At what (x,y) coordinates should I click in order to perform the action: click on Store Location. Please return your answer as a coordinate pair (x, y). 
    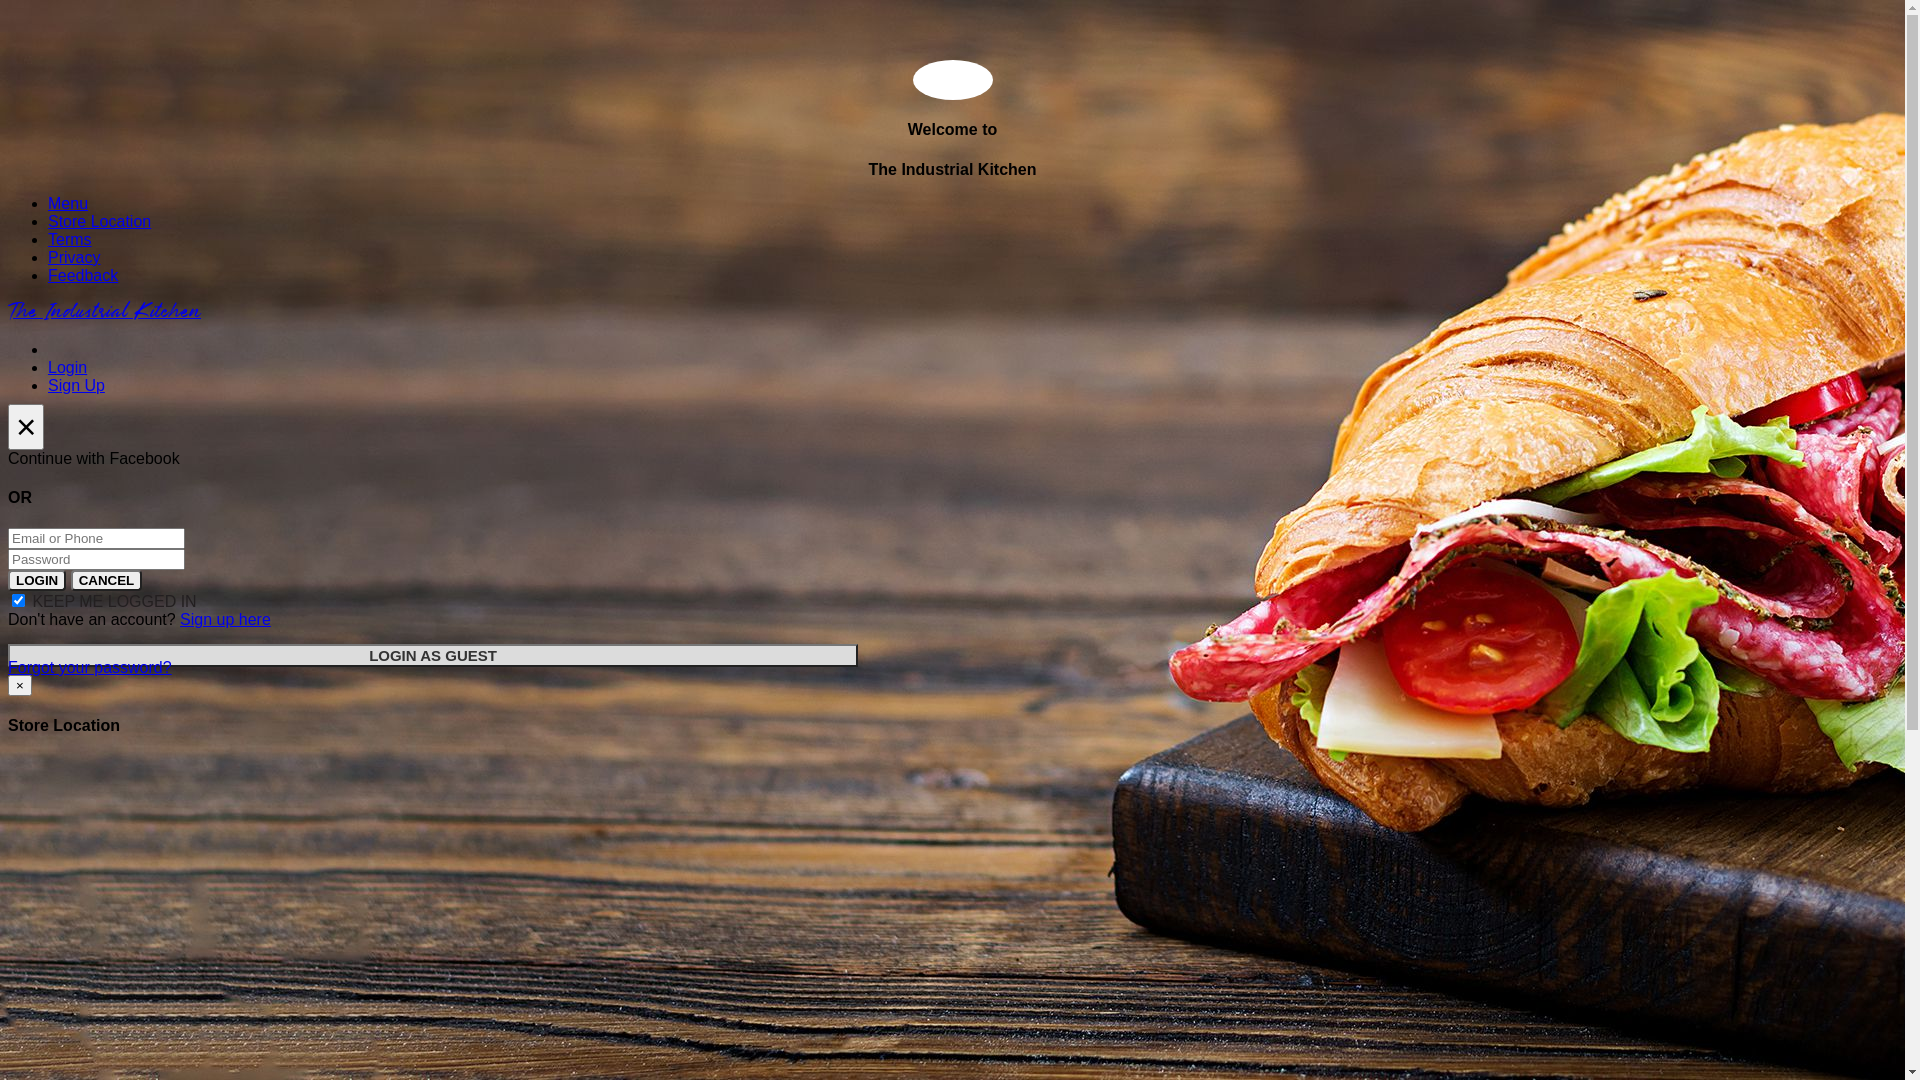
    Looking at the image, I should click on (100, 222).